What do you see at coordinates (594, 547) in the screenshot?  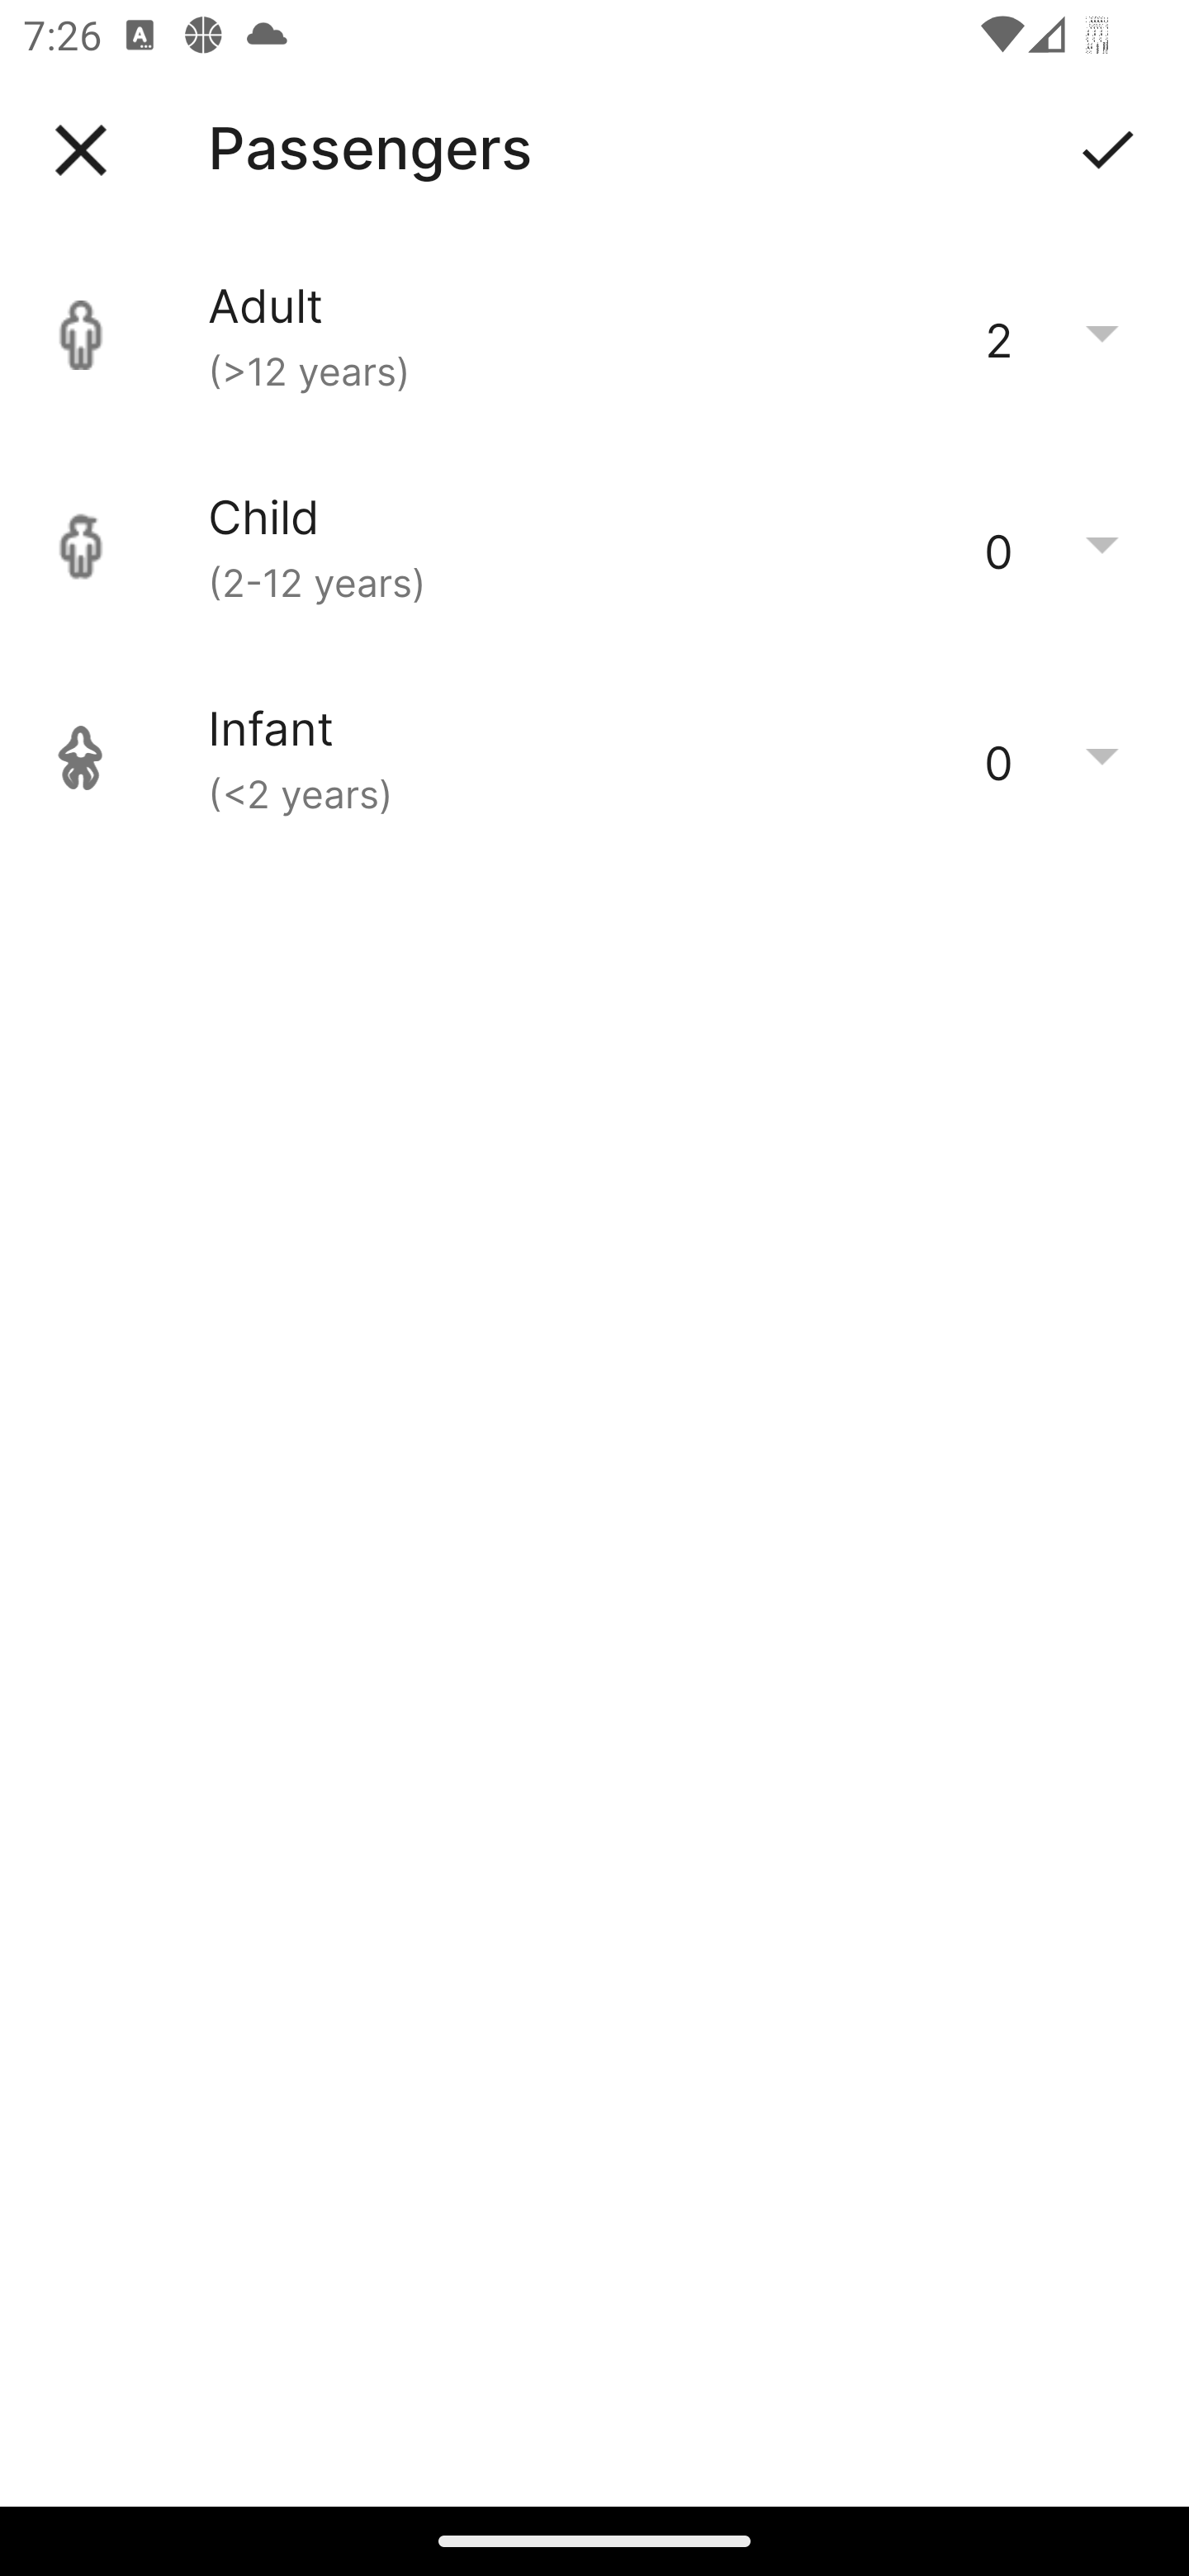 I see `Child (2-12 years) 0` at bounding box center [594, 547].